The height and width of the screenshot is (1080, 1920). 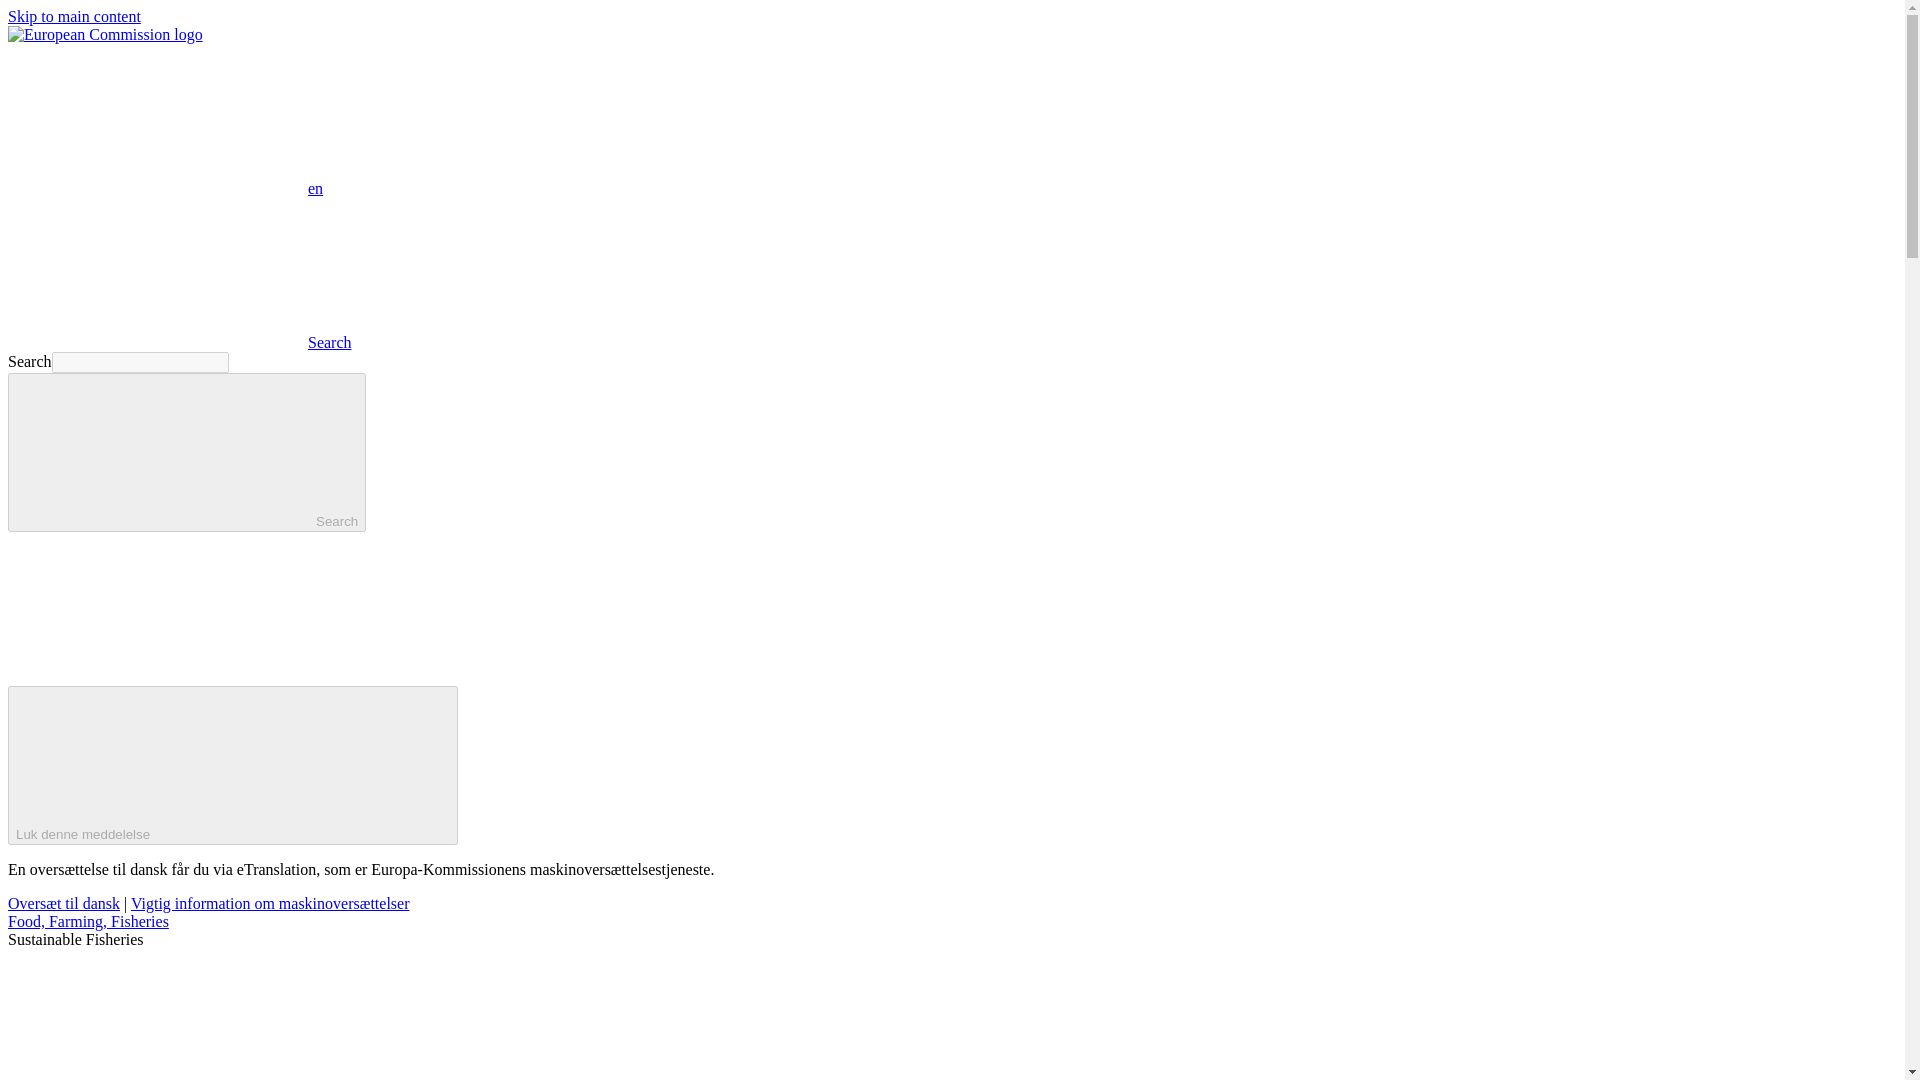 What do you see at coordinates (88, 920) in the screenshot?
I see `Food, Farming, Fisheries` at bounding box center [88, 920].